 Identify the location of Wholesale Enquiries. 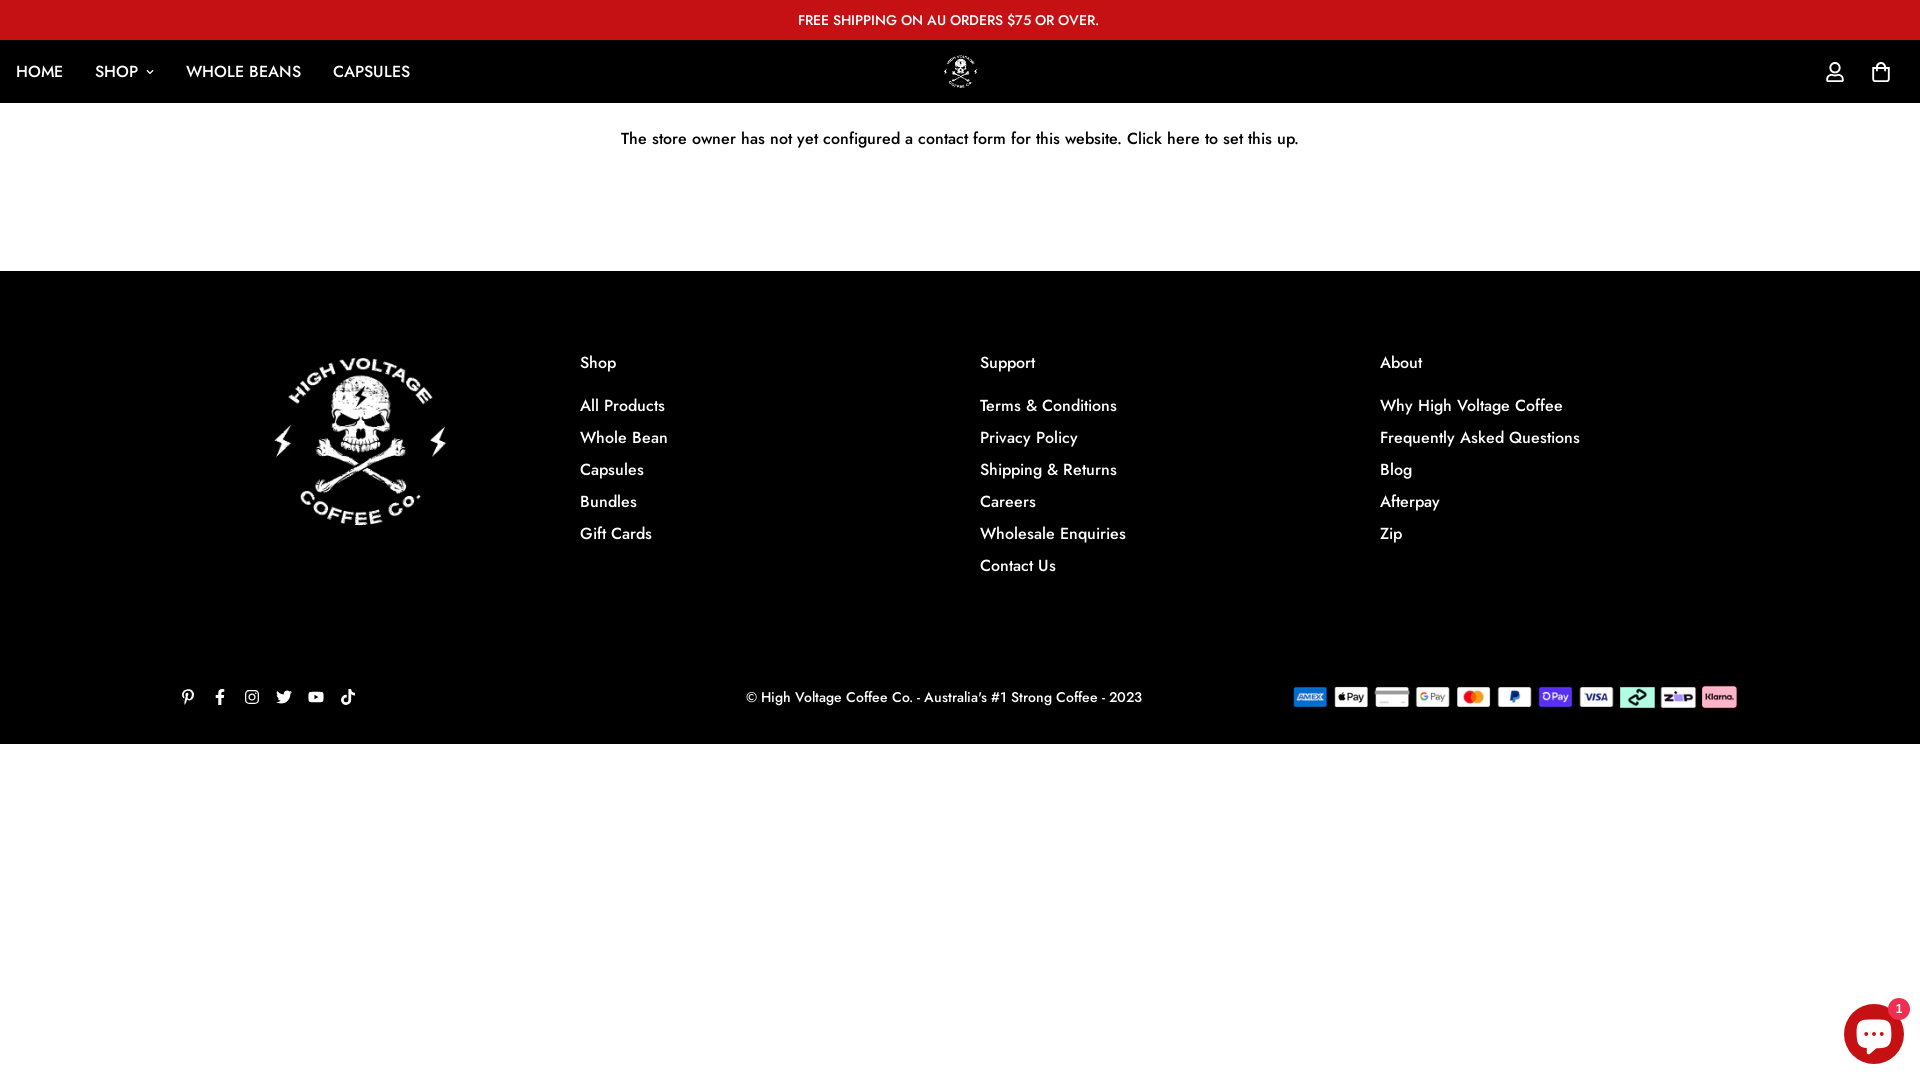
(1052, 534).